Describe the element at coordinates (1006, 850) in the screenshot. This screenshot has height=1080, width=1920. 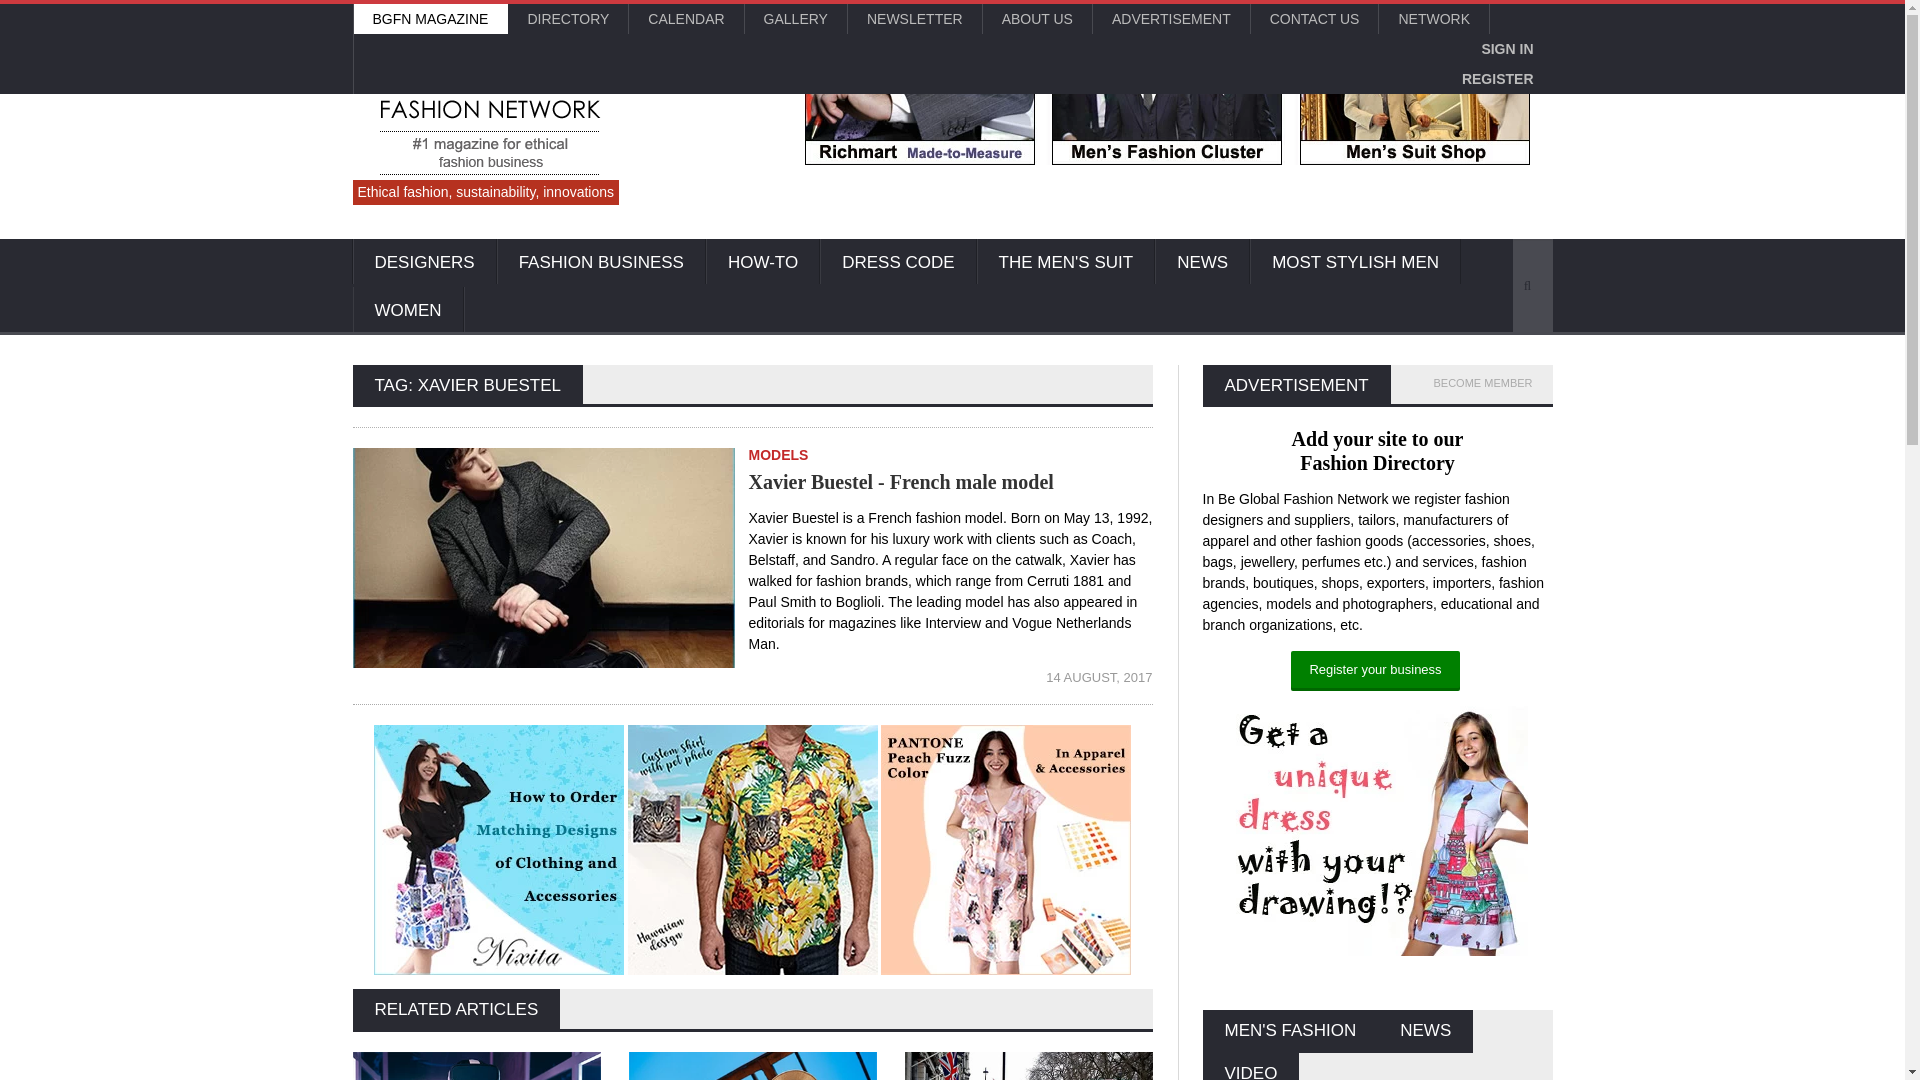
I see `How to Use the Pantone Color of the Year 2024` at that location.